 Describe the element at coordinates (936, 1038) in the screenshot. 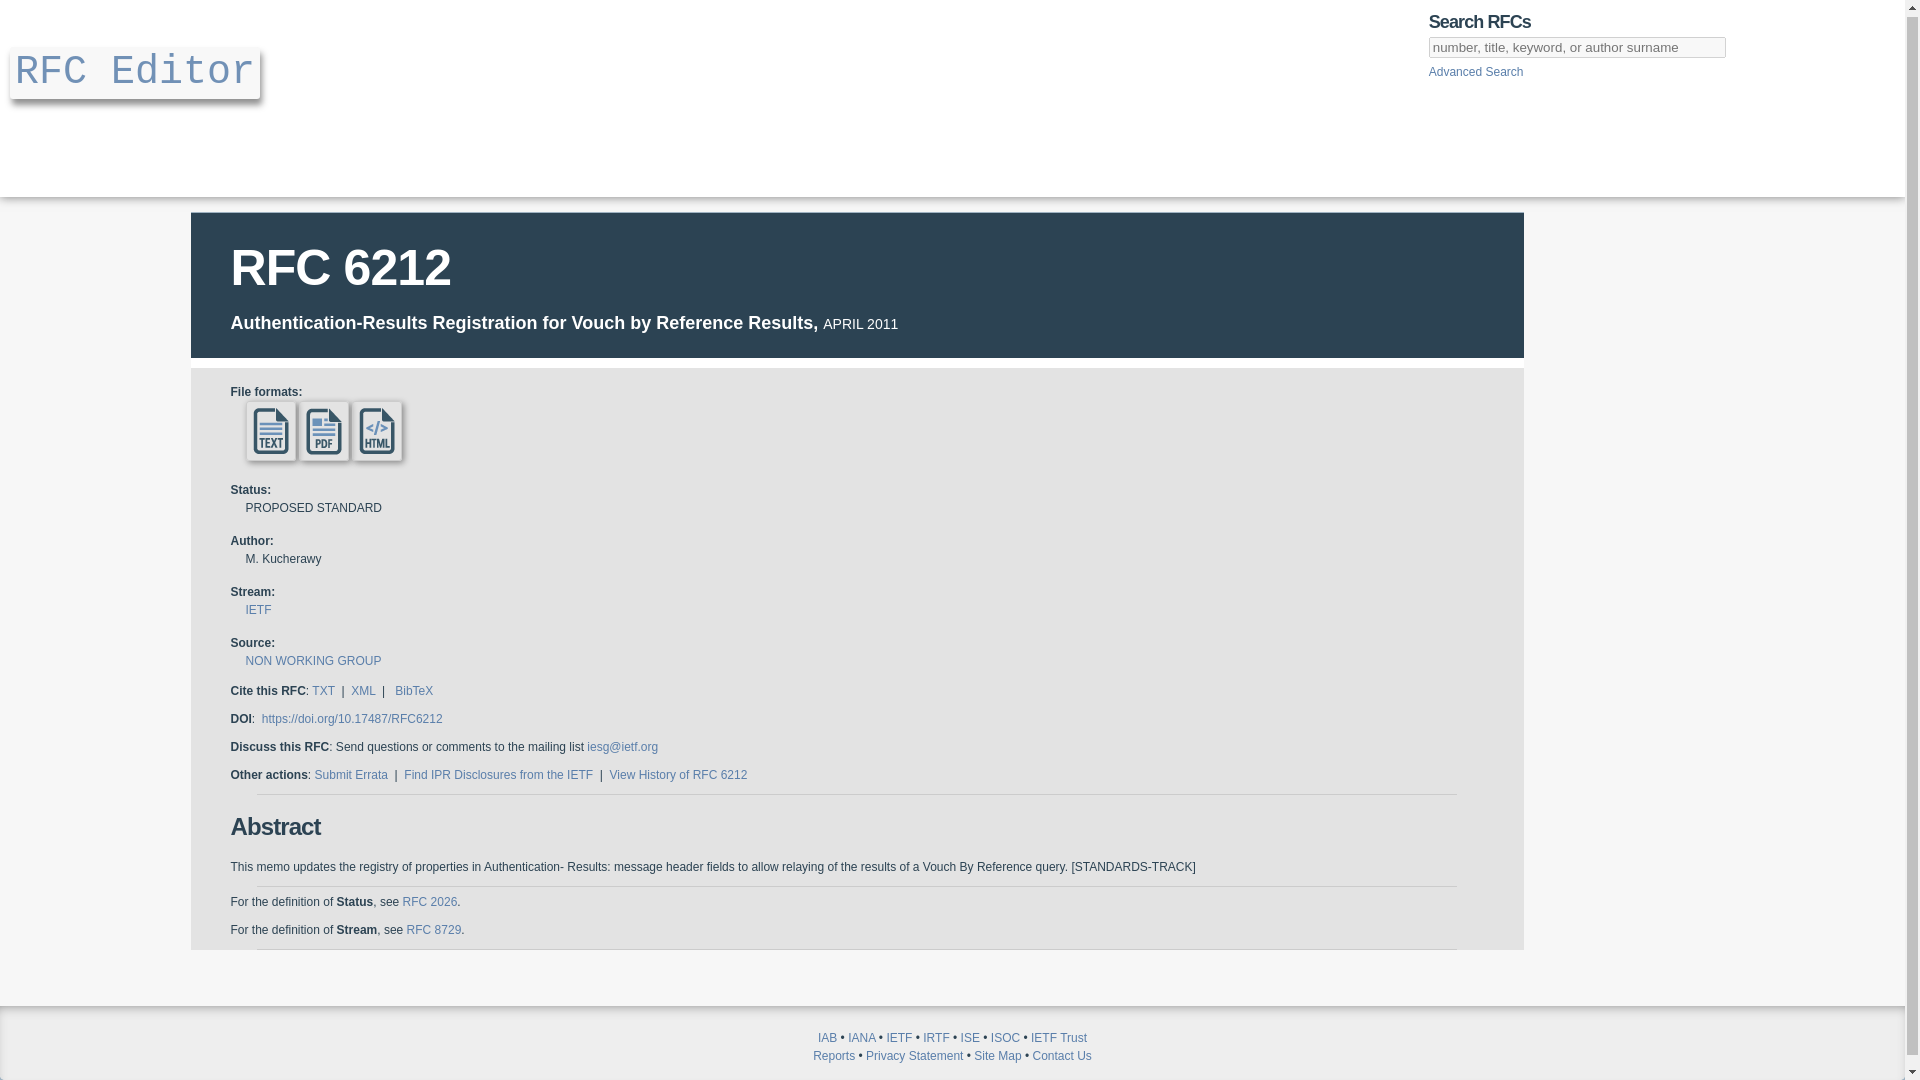

I see `IRTF` at that location.